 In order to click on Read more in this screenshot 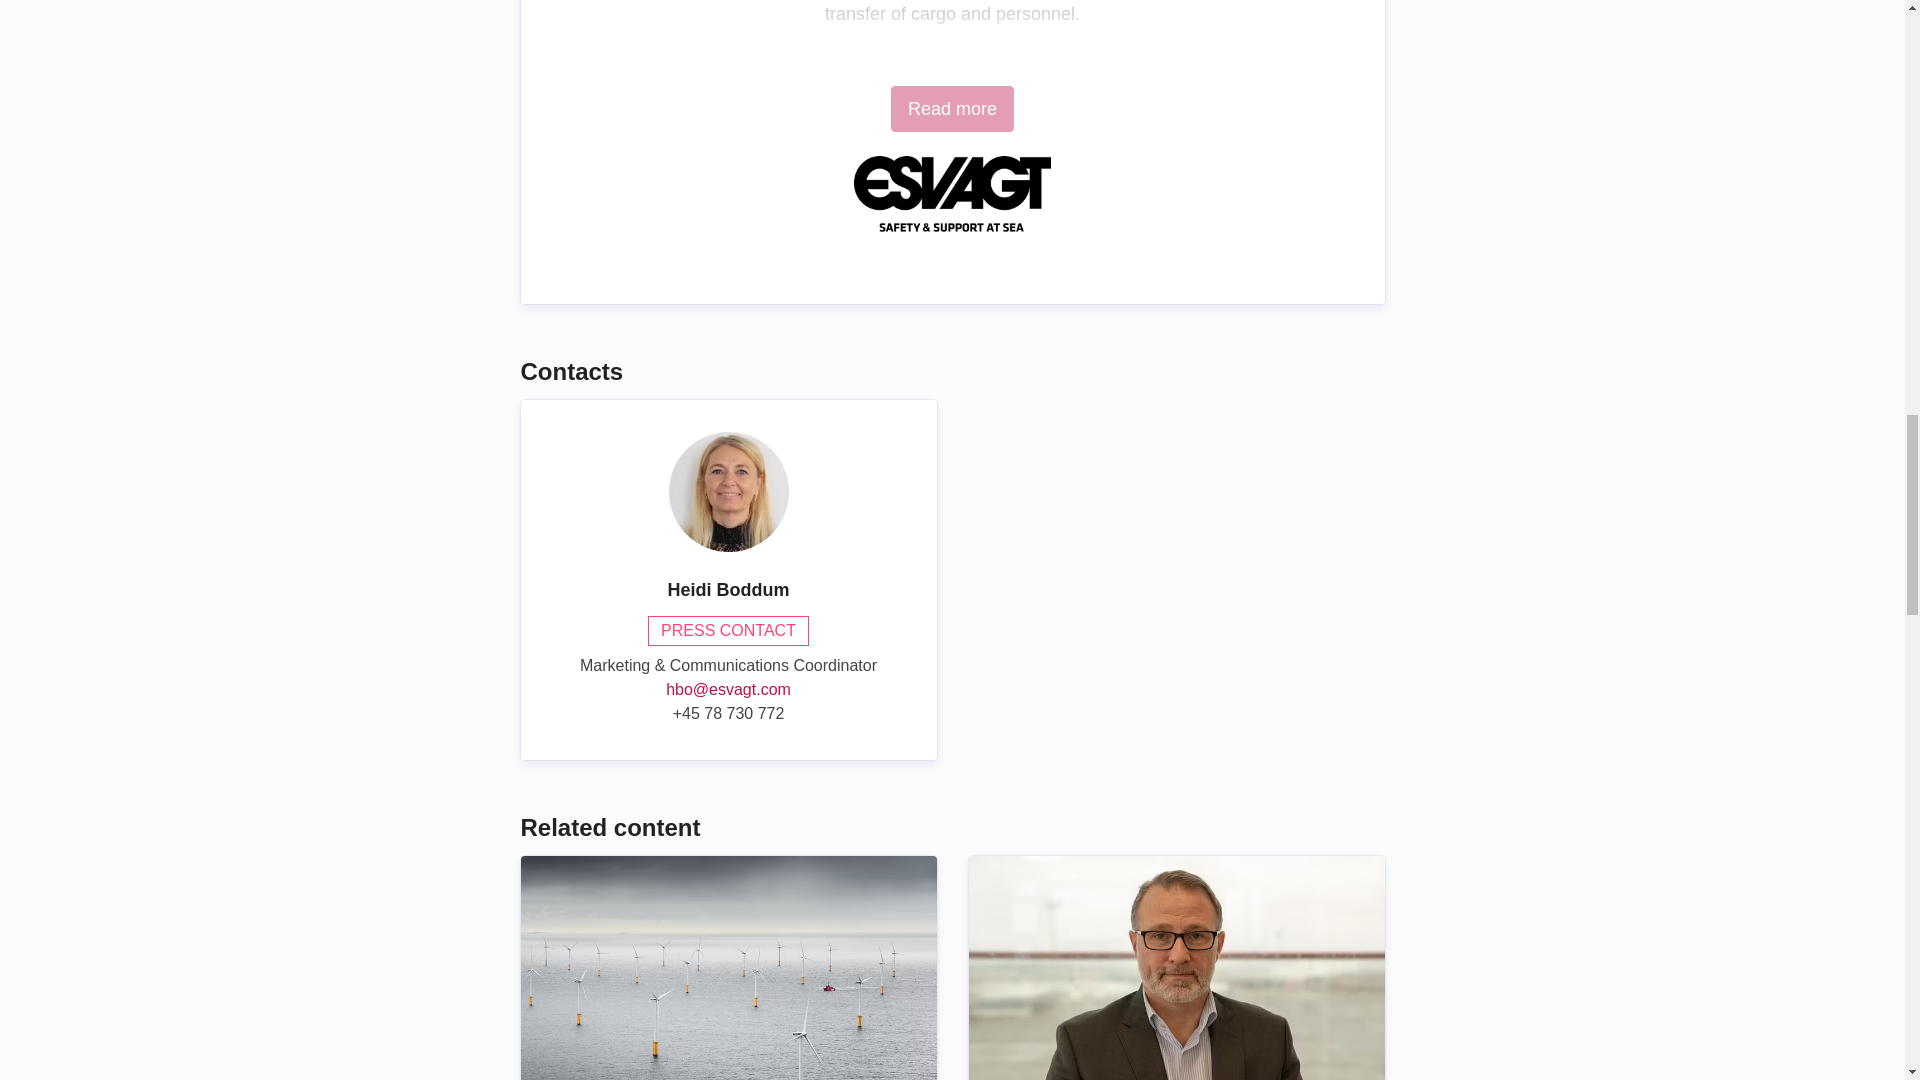, I will do `click(952, 108)`.